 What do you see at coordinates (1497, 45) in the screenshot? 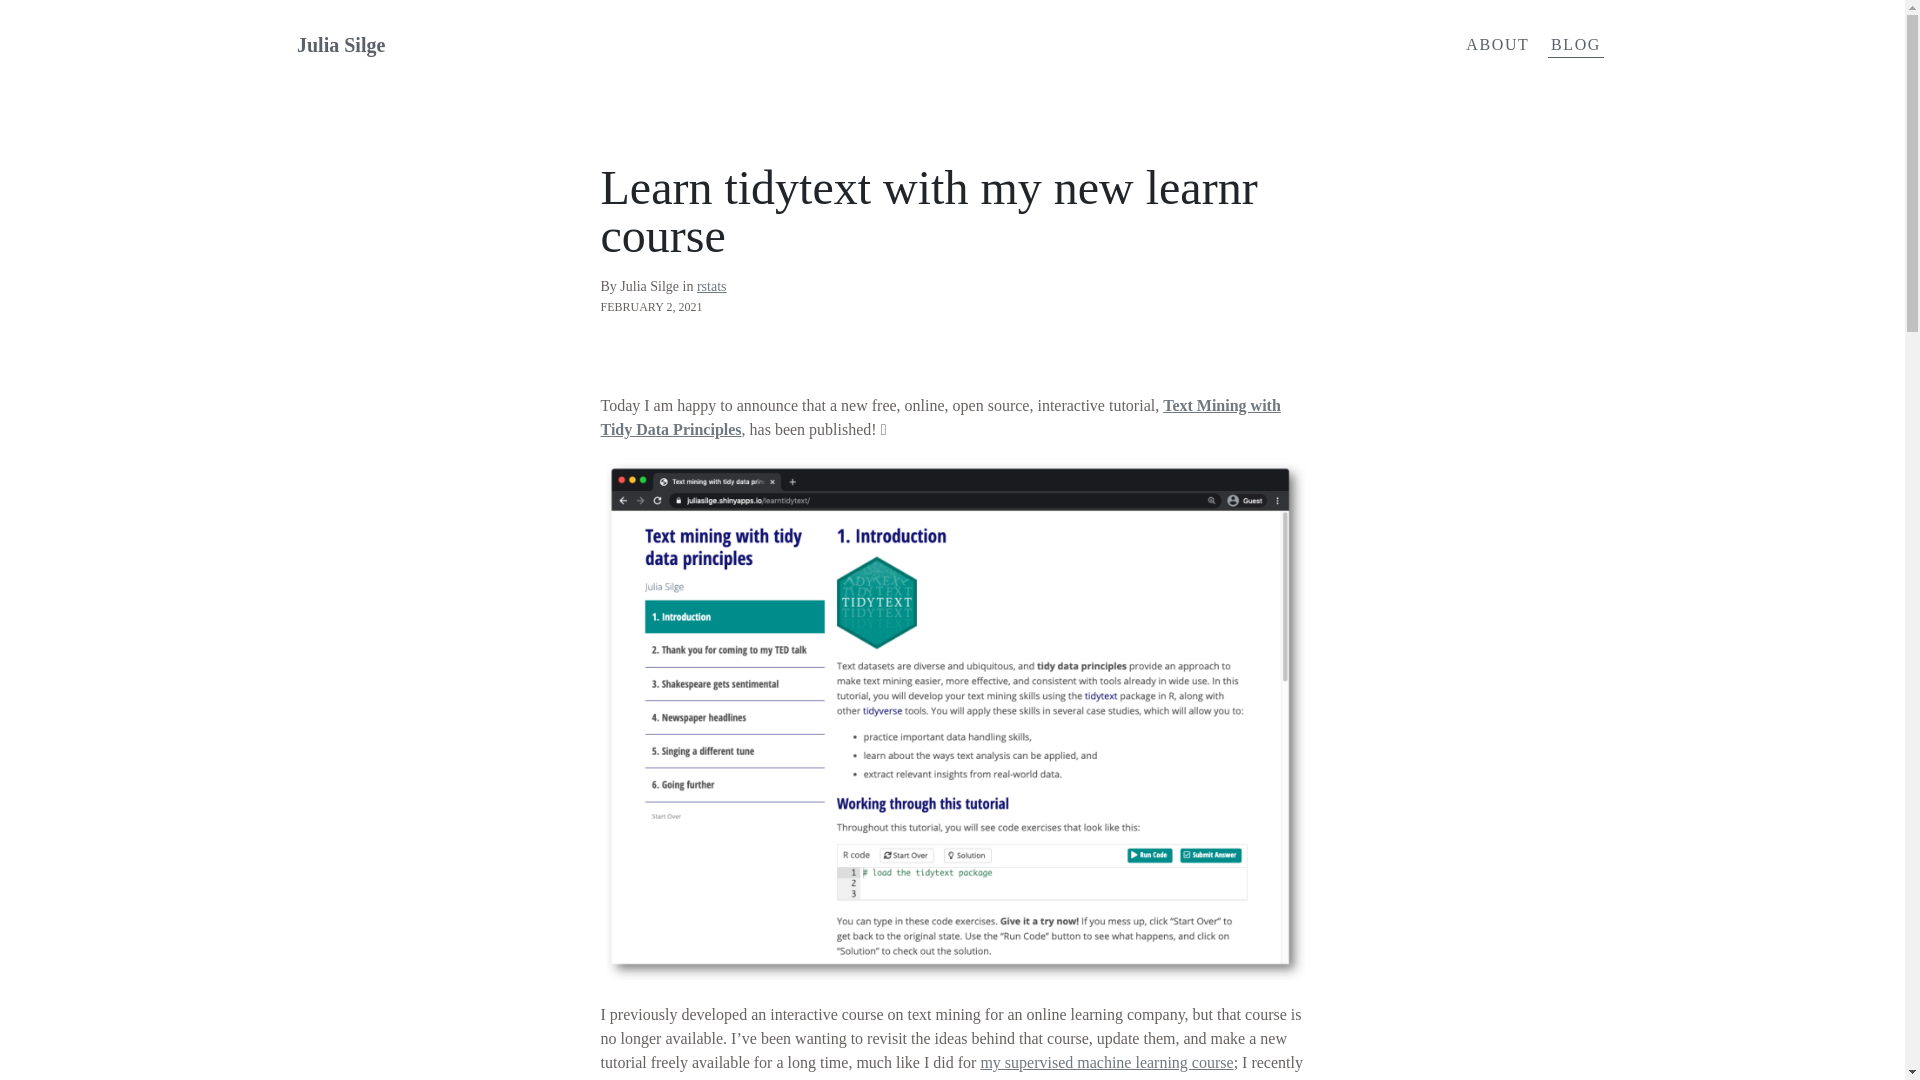
I see `About me` at bounding box center [1497, 45].